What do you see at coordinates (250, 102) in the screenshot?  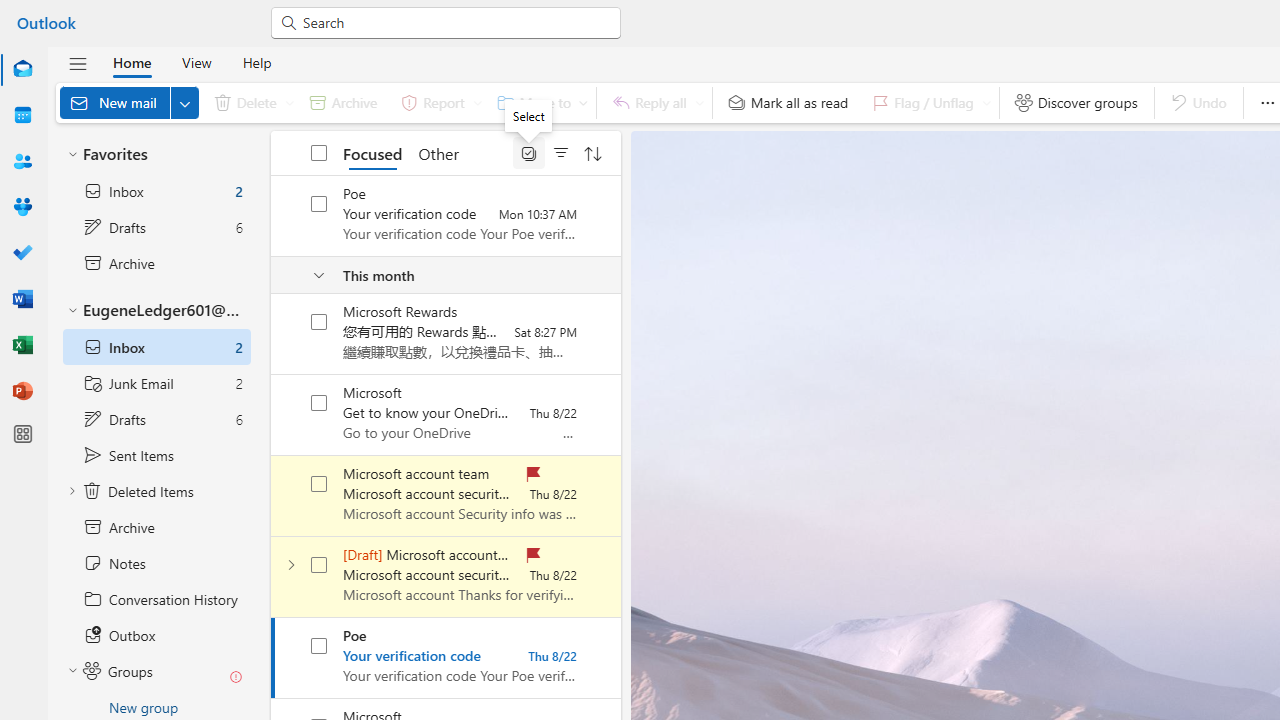 I see `Delete` at bounding box center [250, 102].